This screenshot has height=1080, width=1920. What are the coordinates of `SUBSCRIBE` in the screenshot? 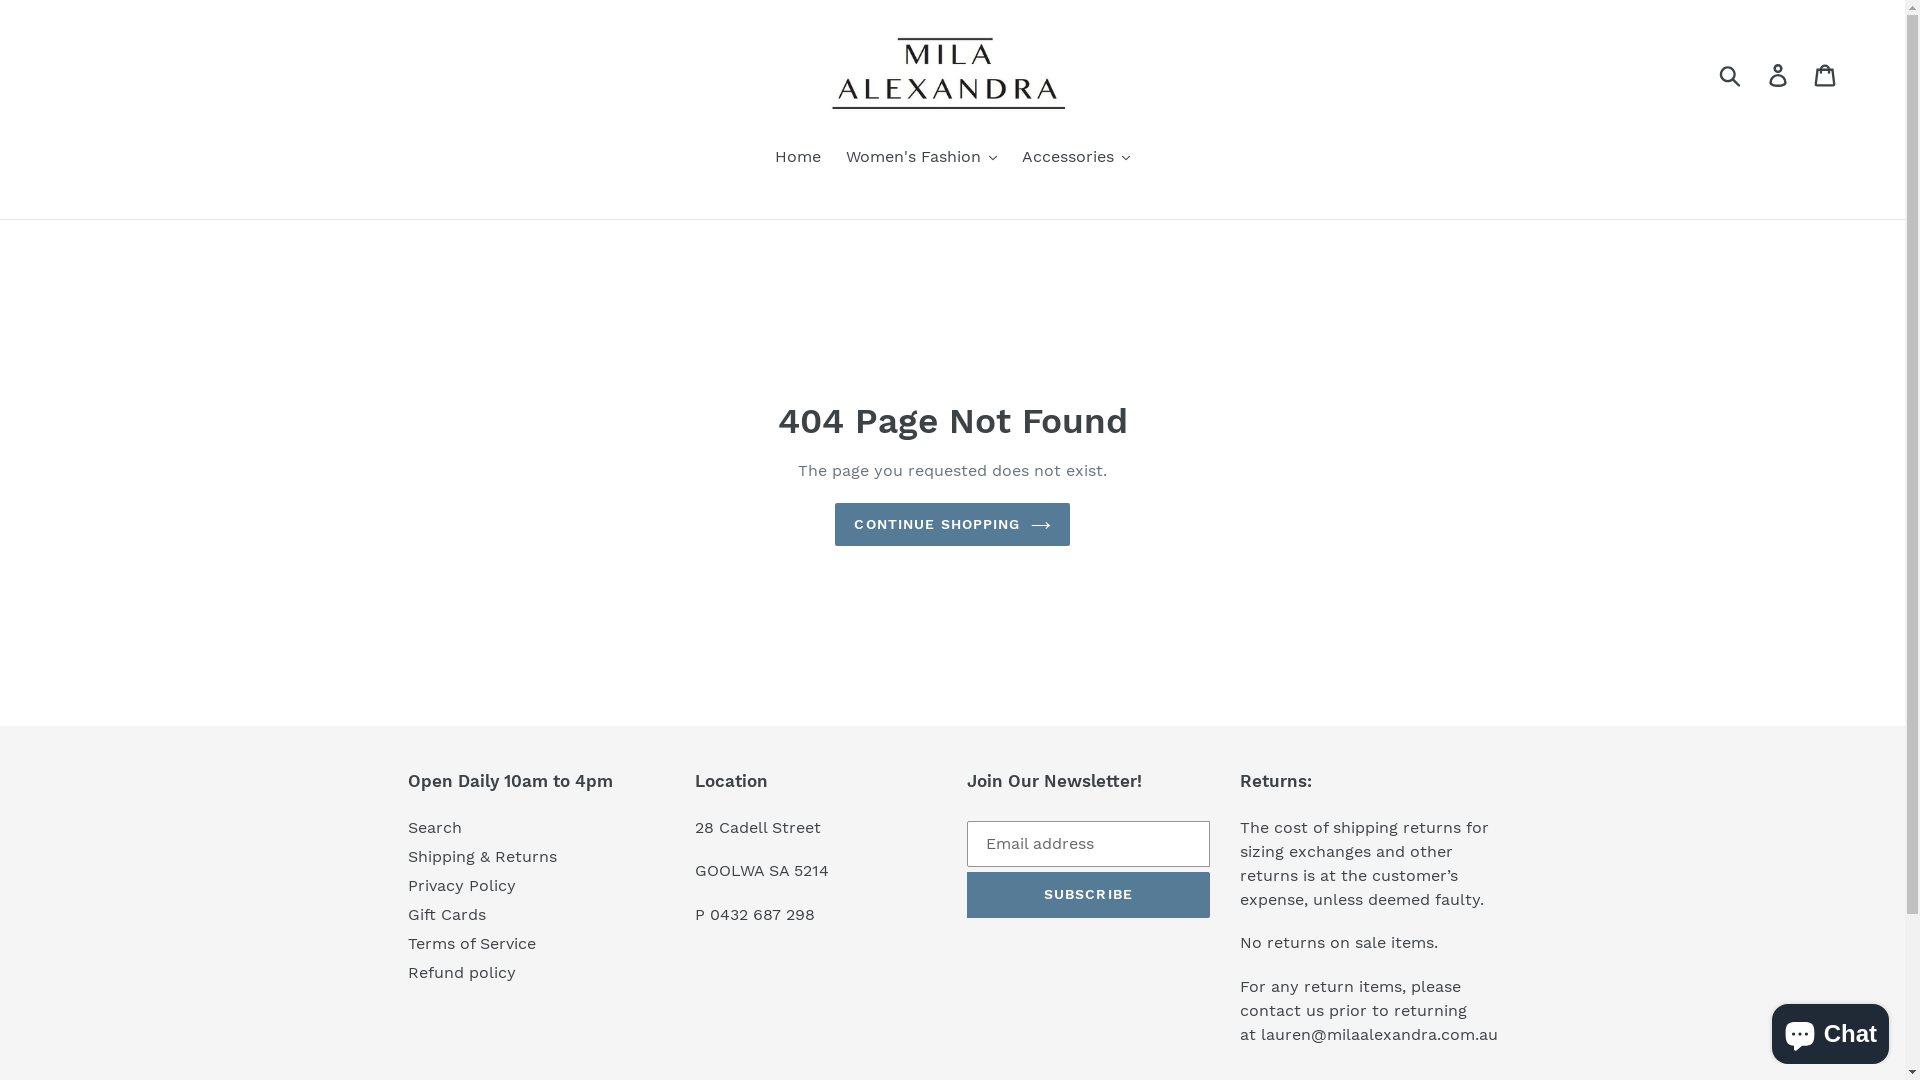 It's located at (1088, 895).